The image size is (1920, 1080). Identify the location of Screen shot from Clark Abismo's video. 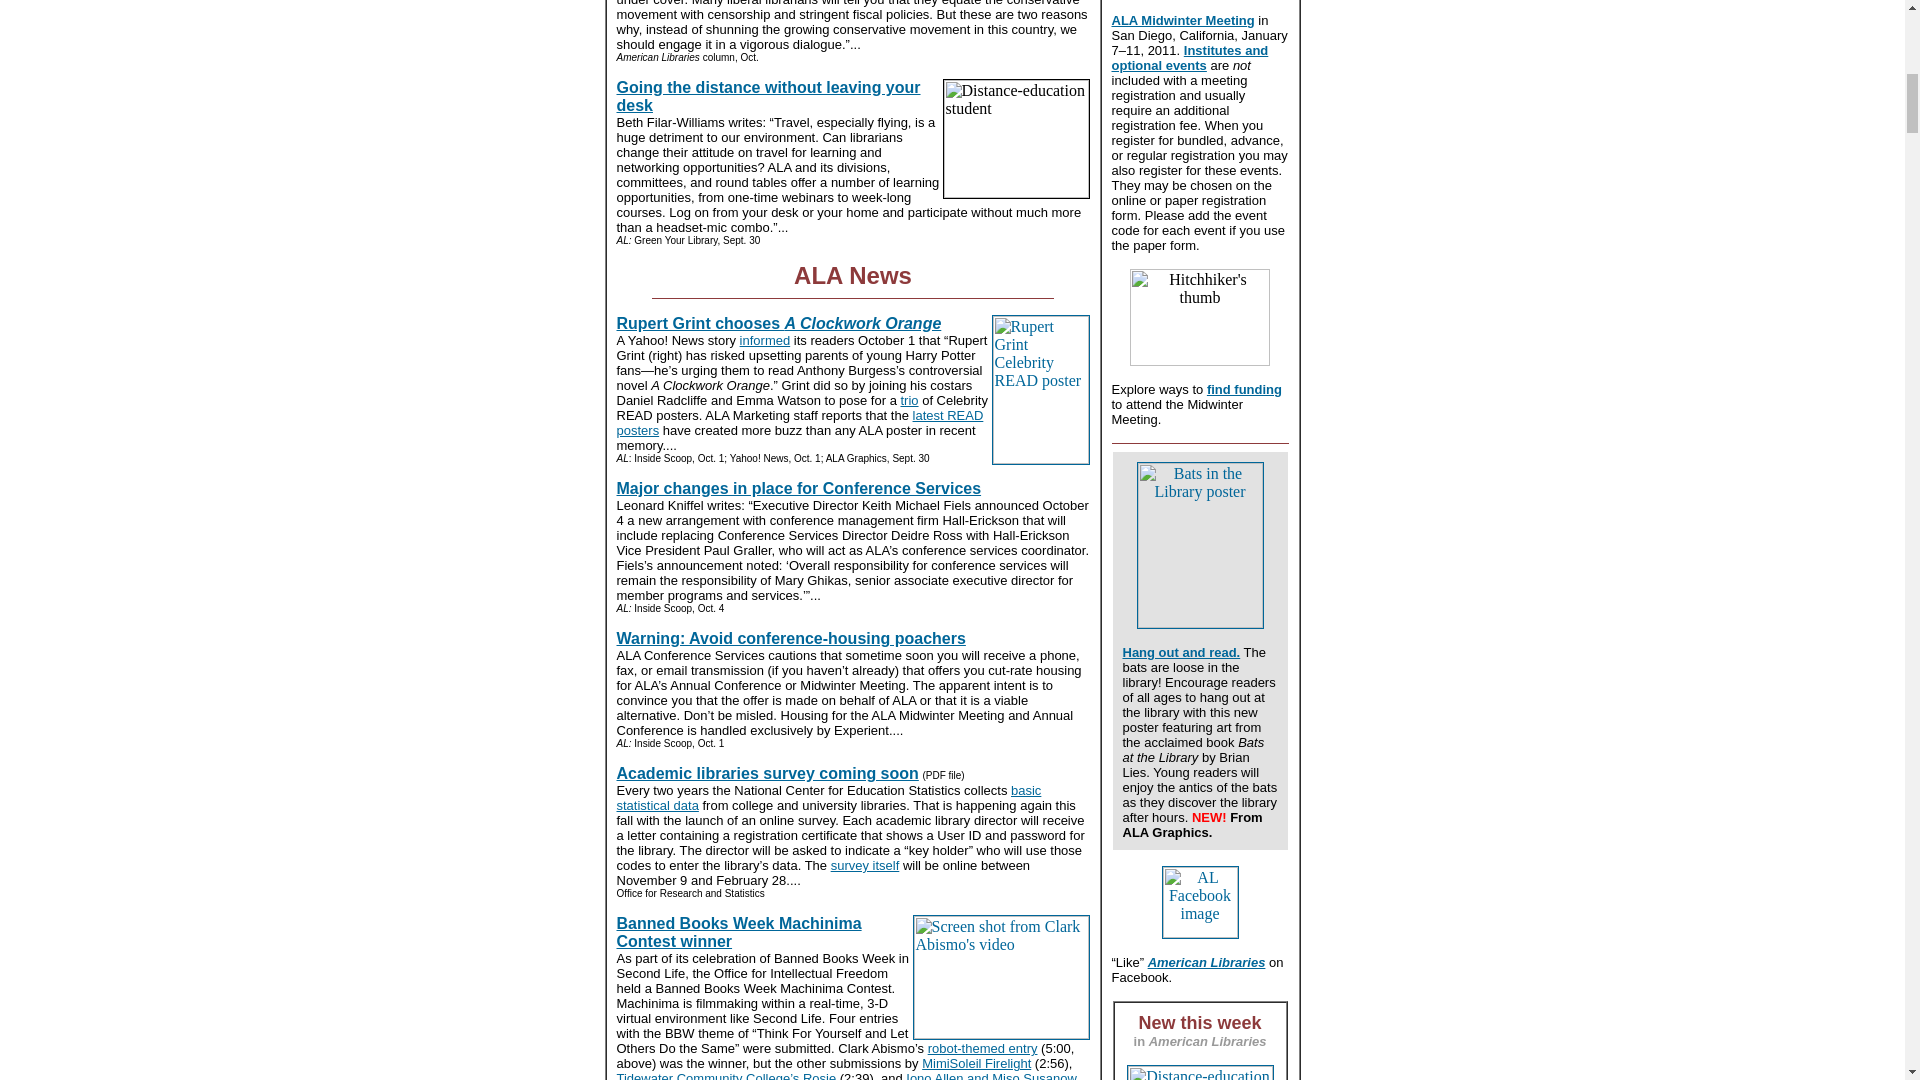
(1000, 977).